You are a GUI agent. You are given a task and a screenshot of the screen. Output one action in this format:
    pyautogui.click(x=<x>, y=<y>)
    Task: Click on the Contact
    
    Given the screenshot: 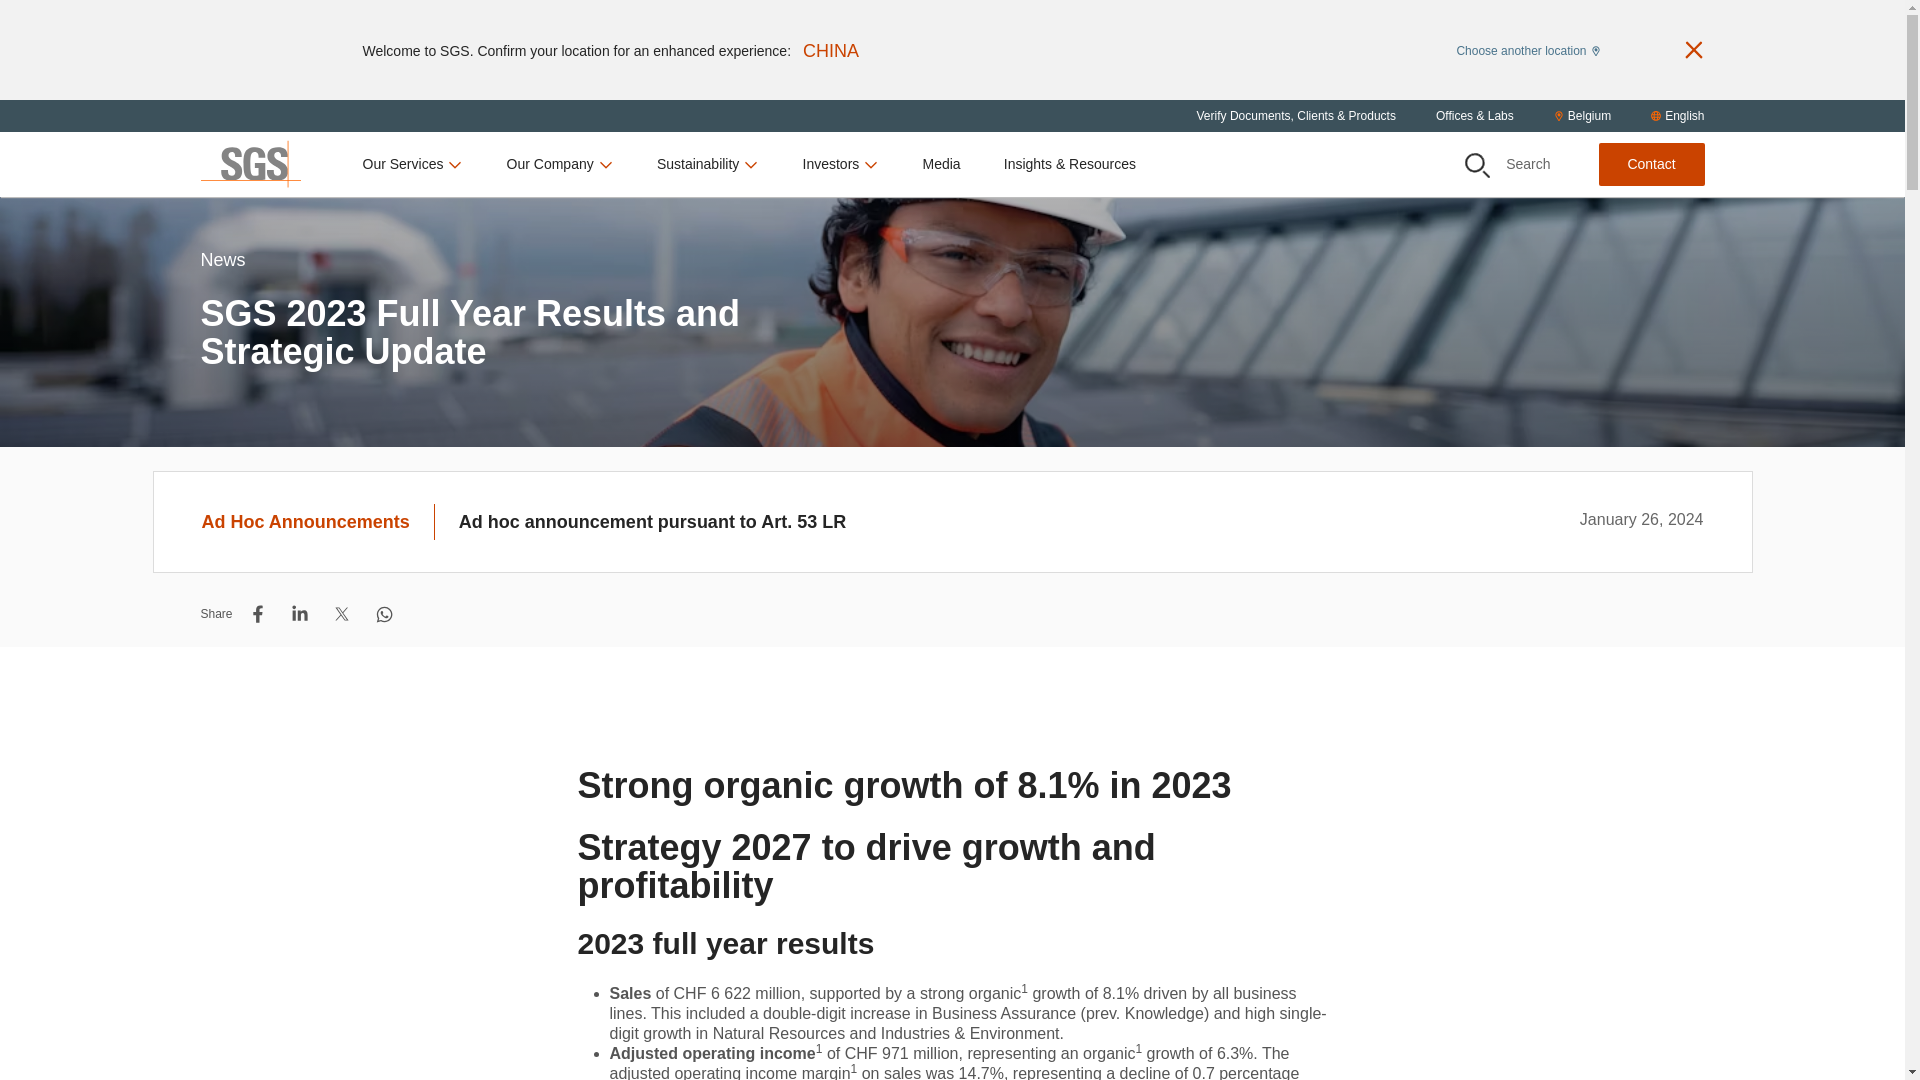 What is the action you would take?
    pyautogui.click(x=1650, y=164)
    